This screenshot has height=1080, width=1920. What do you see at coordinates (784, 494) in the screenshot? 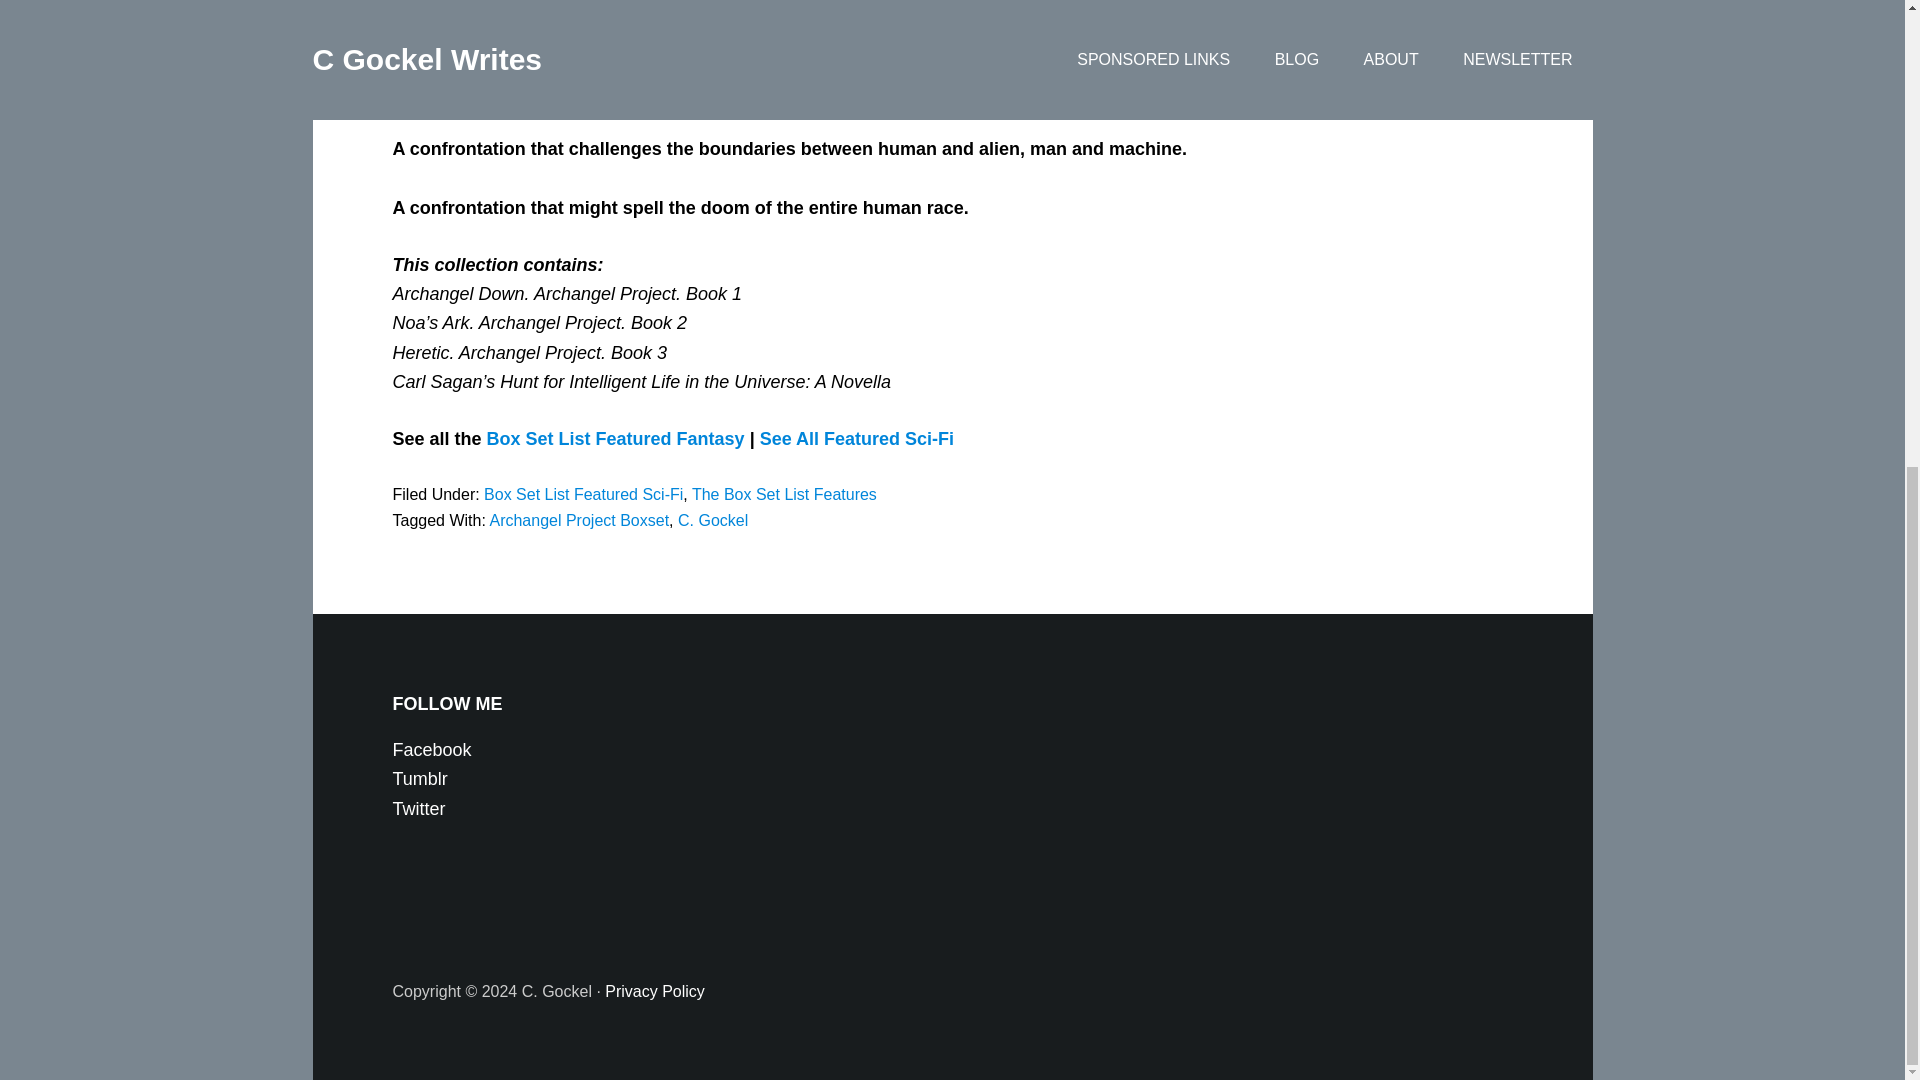
I see `The Box Set List Features` at bounding box center [784, 494].